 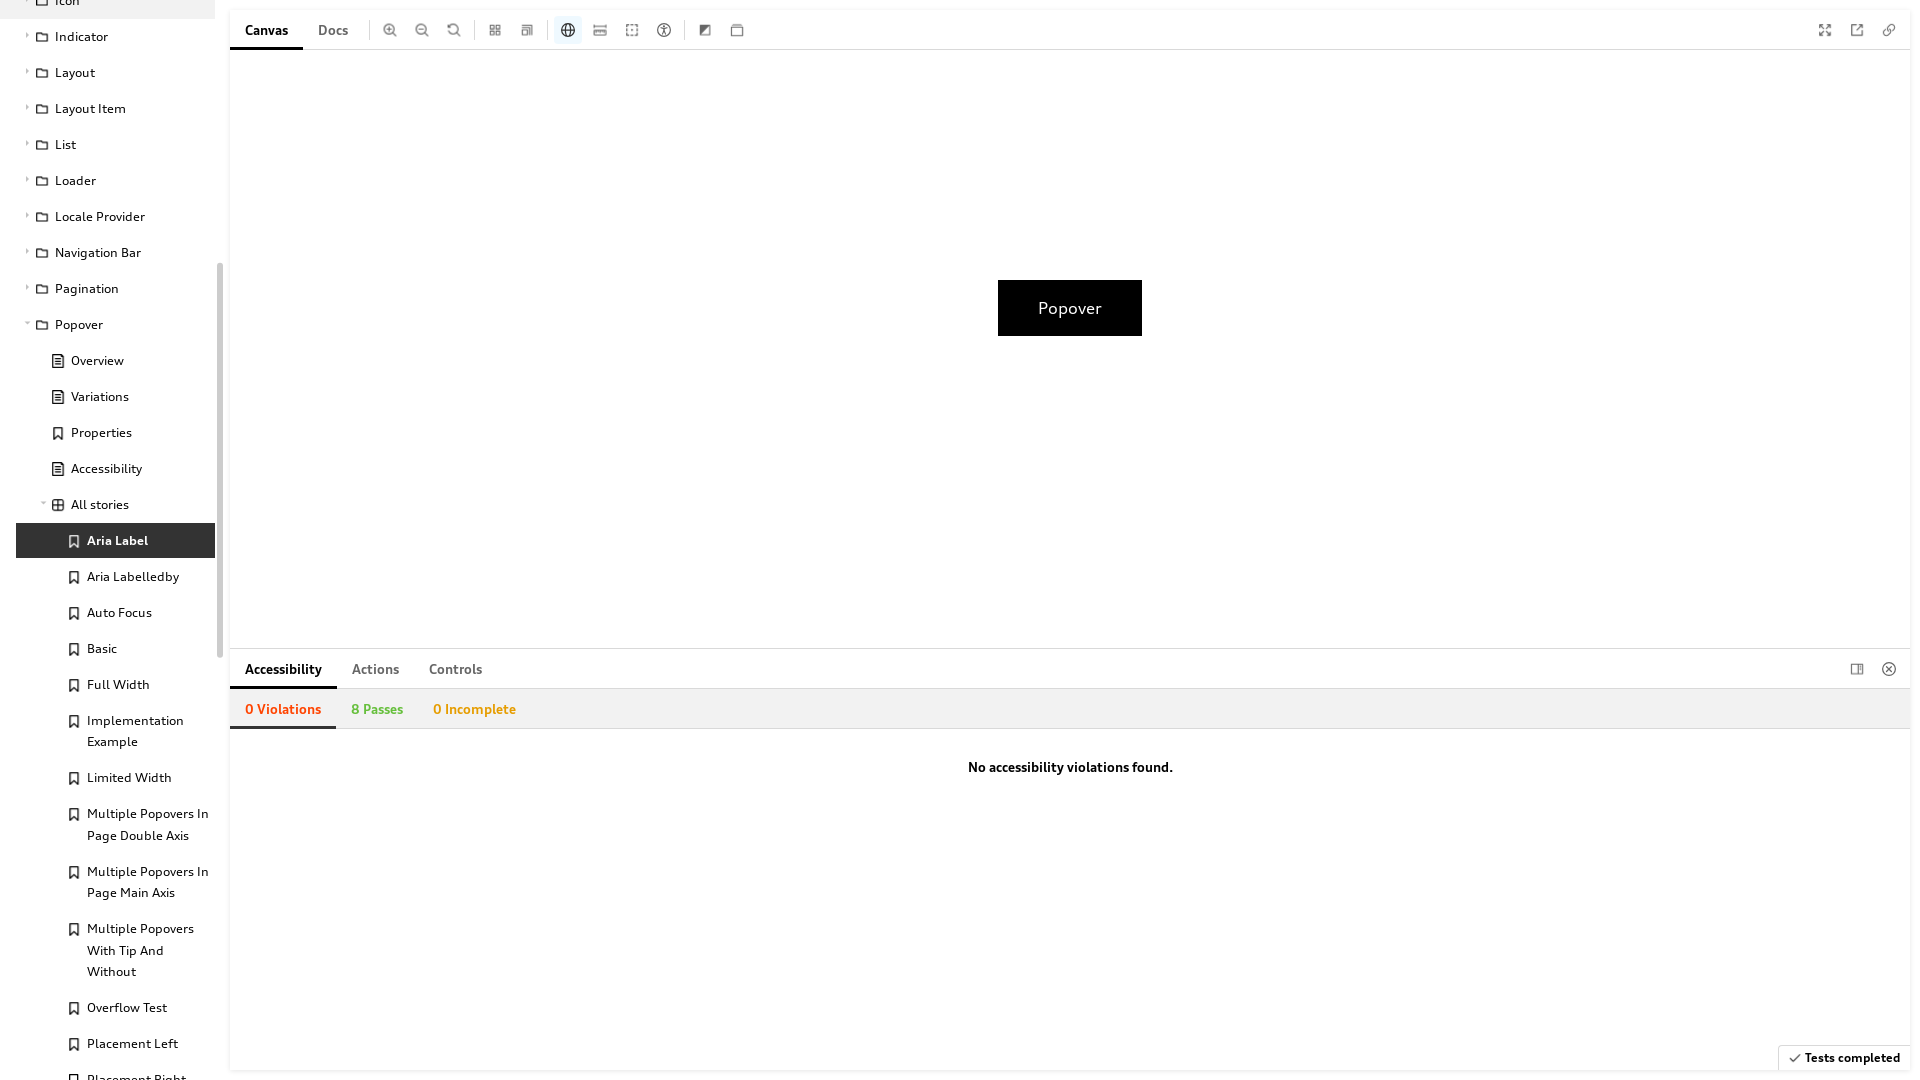 What do you see at coordinates (284, 669) in the screenshot?
I see `Accessibility` at bounding box center [284, 669].